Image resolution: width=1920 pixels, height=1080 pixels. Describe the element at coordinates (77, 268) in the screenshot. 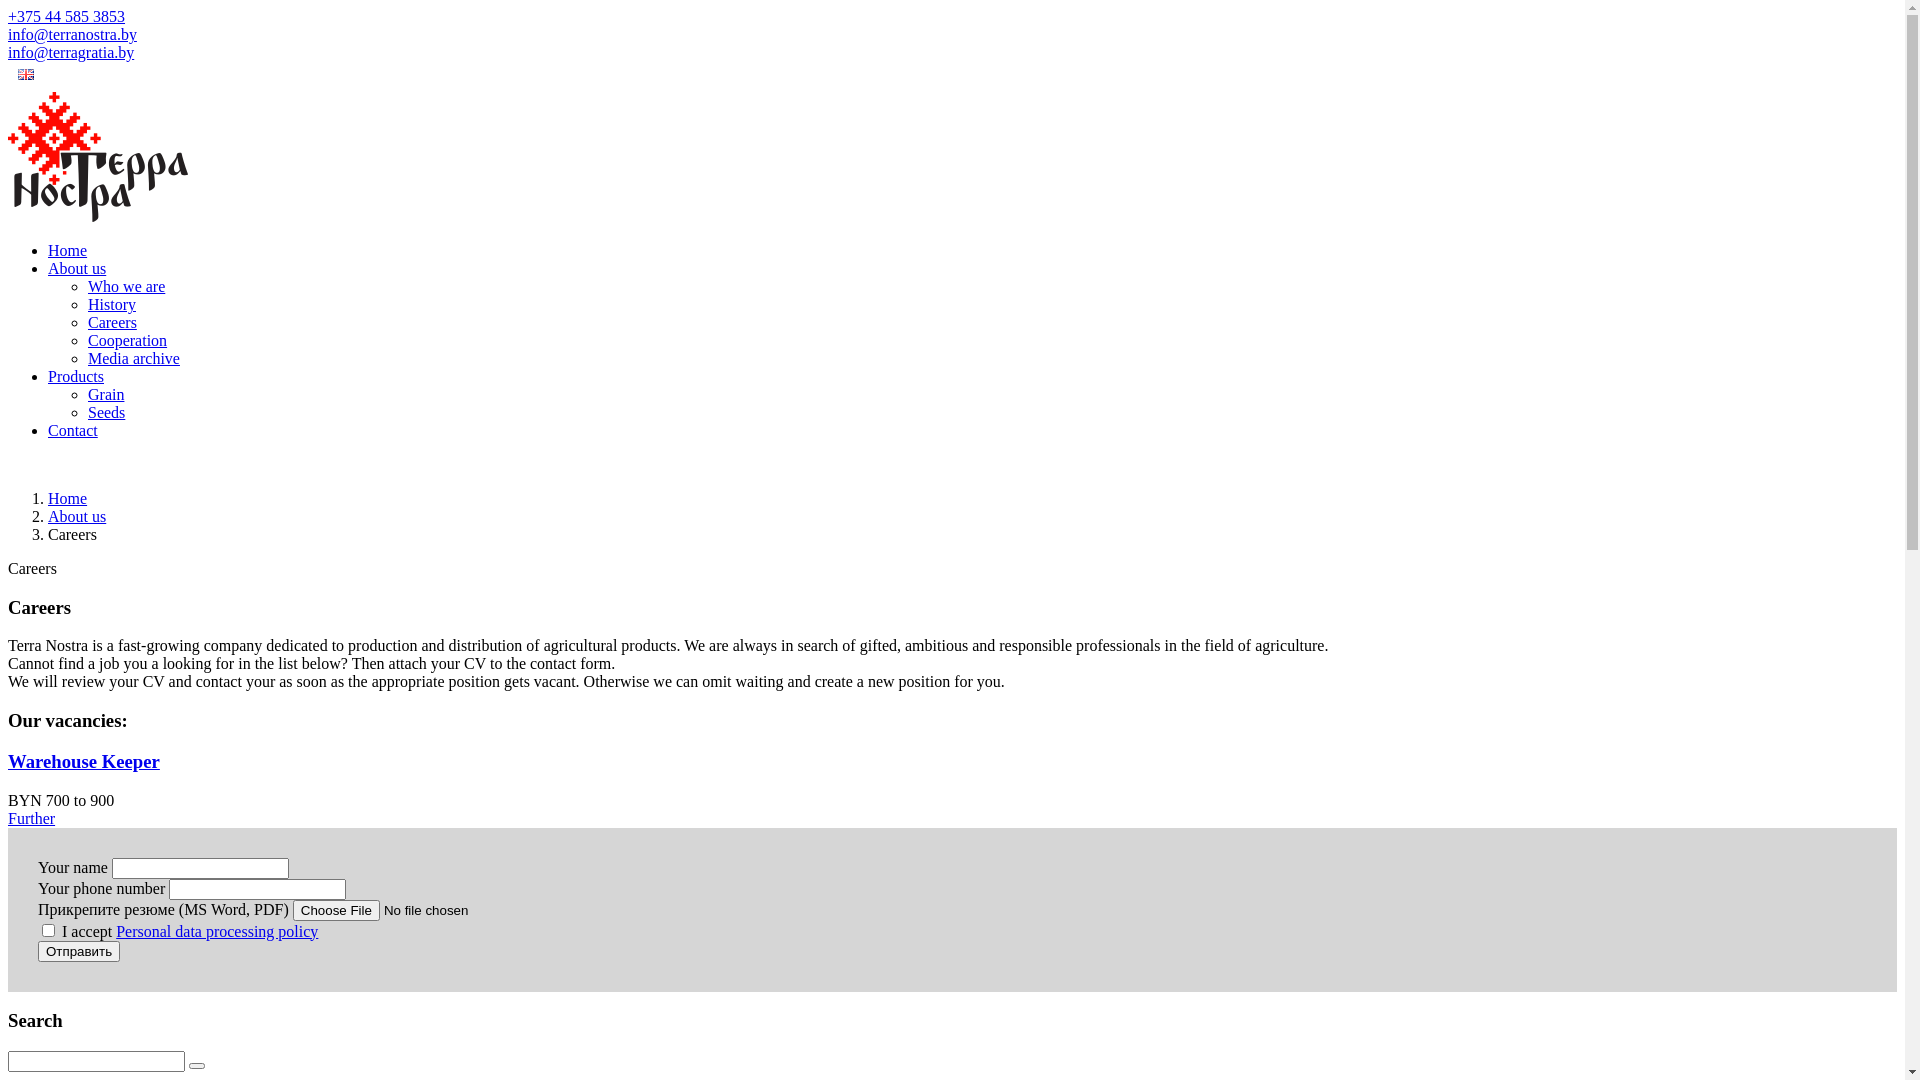

I see `About us` at that location.